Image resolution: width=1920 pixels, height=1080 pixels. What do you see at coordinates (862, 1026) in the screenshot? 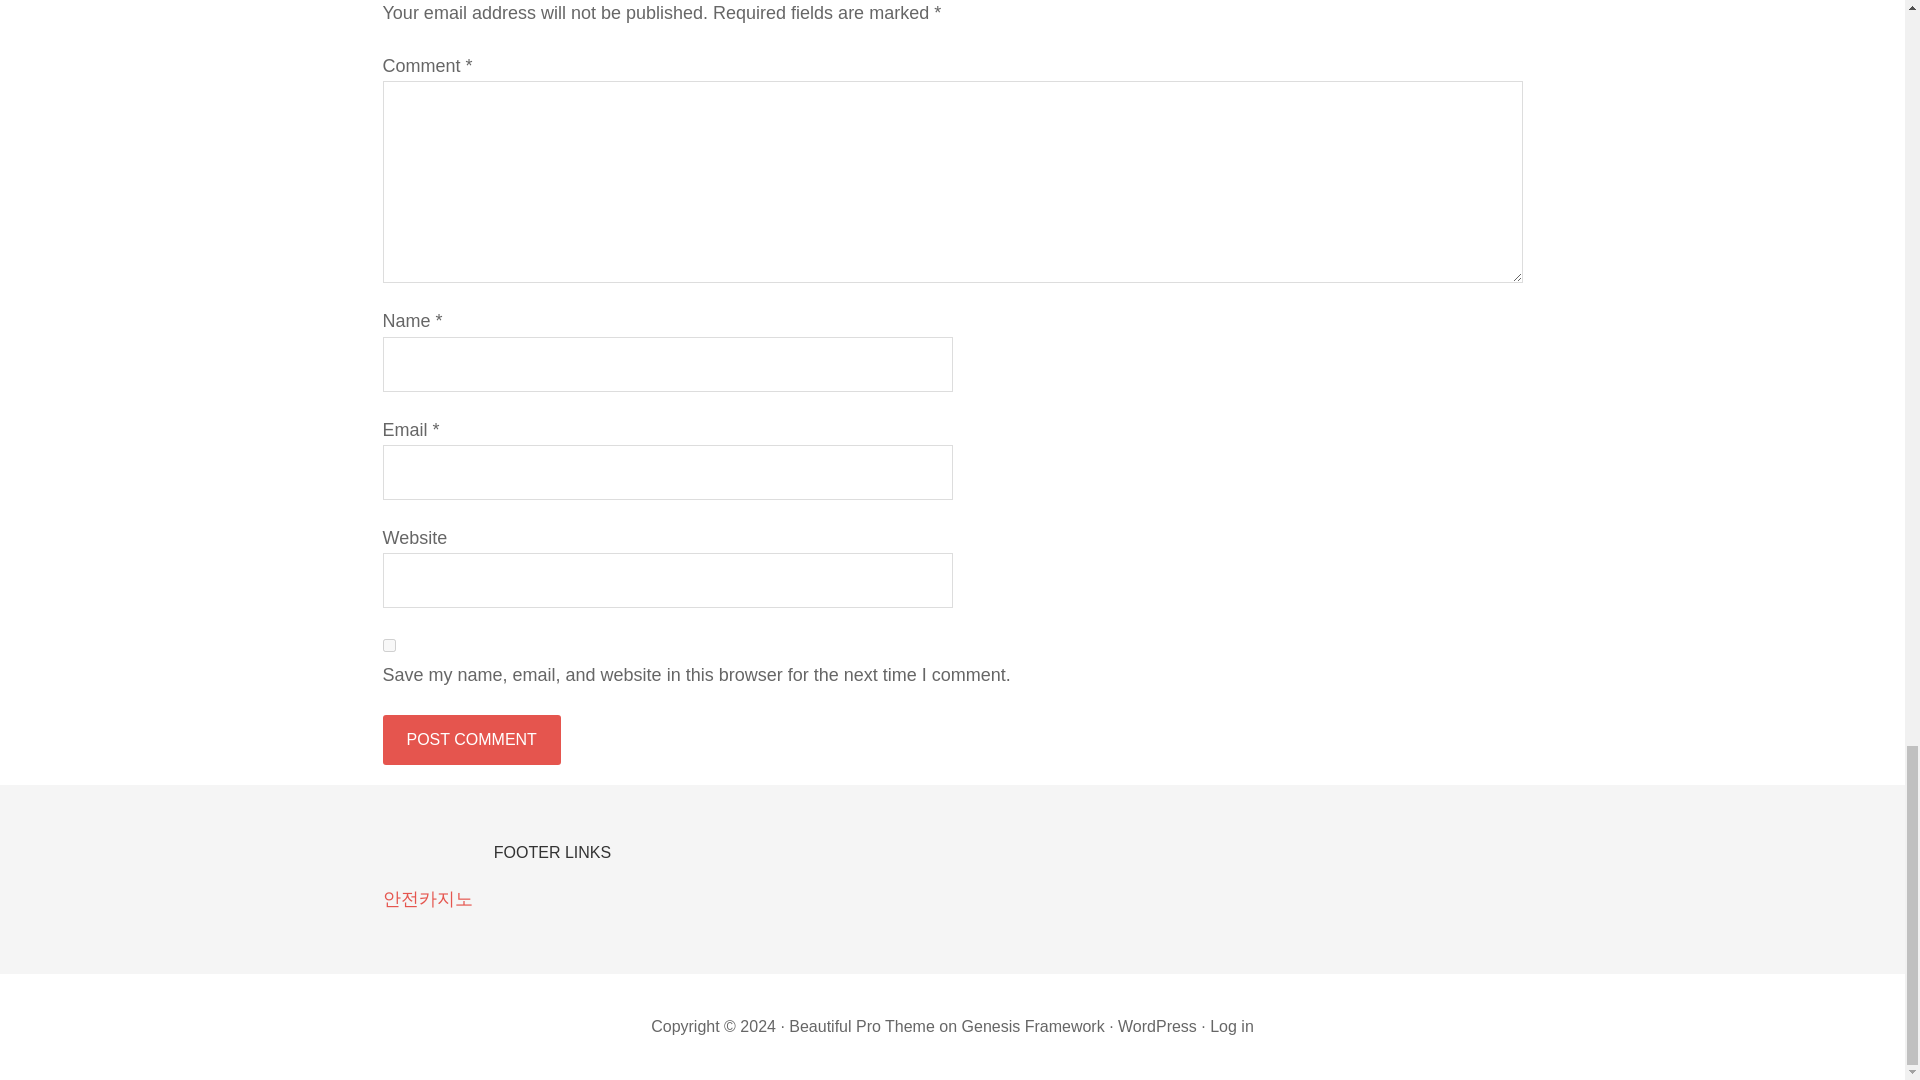
I see `Beautiful Pro Theme` at bounding box center [862, 1026].